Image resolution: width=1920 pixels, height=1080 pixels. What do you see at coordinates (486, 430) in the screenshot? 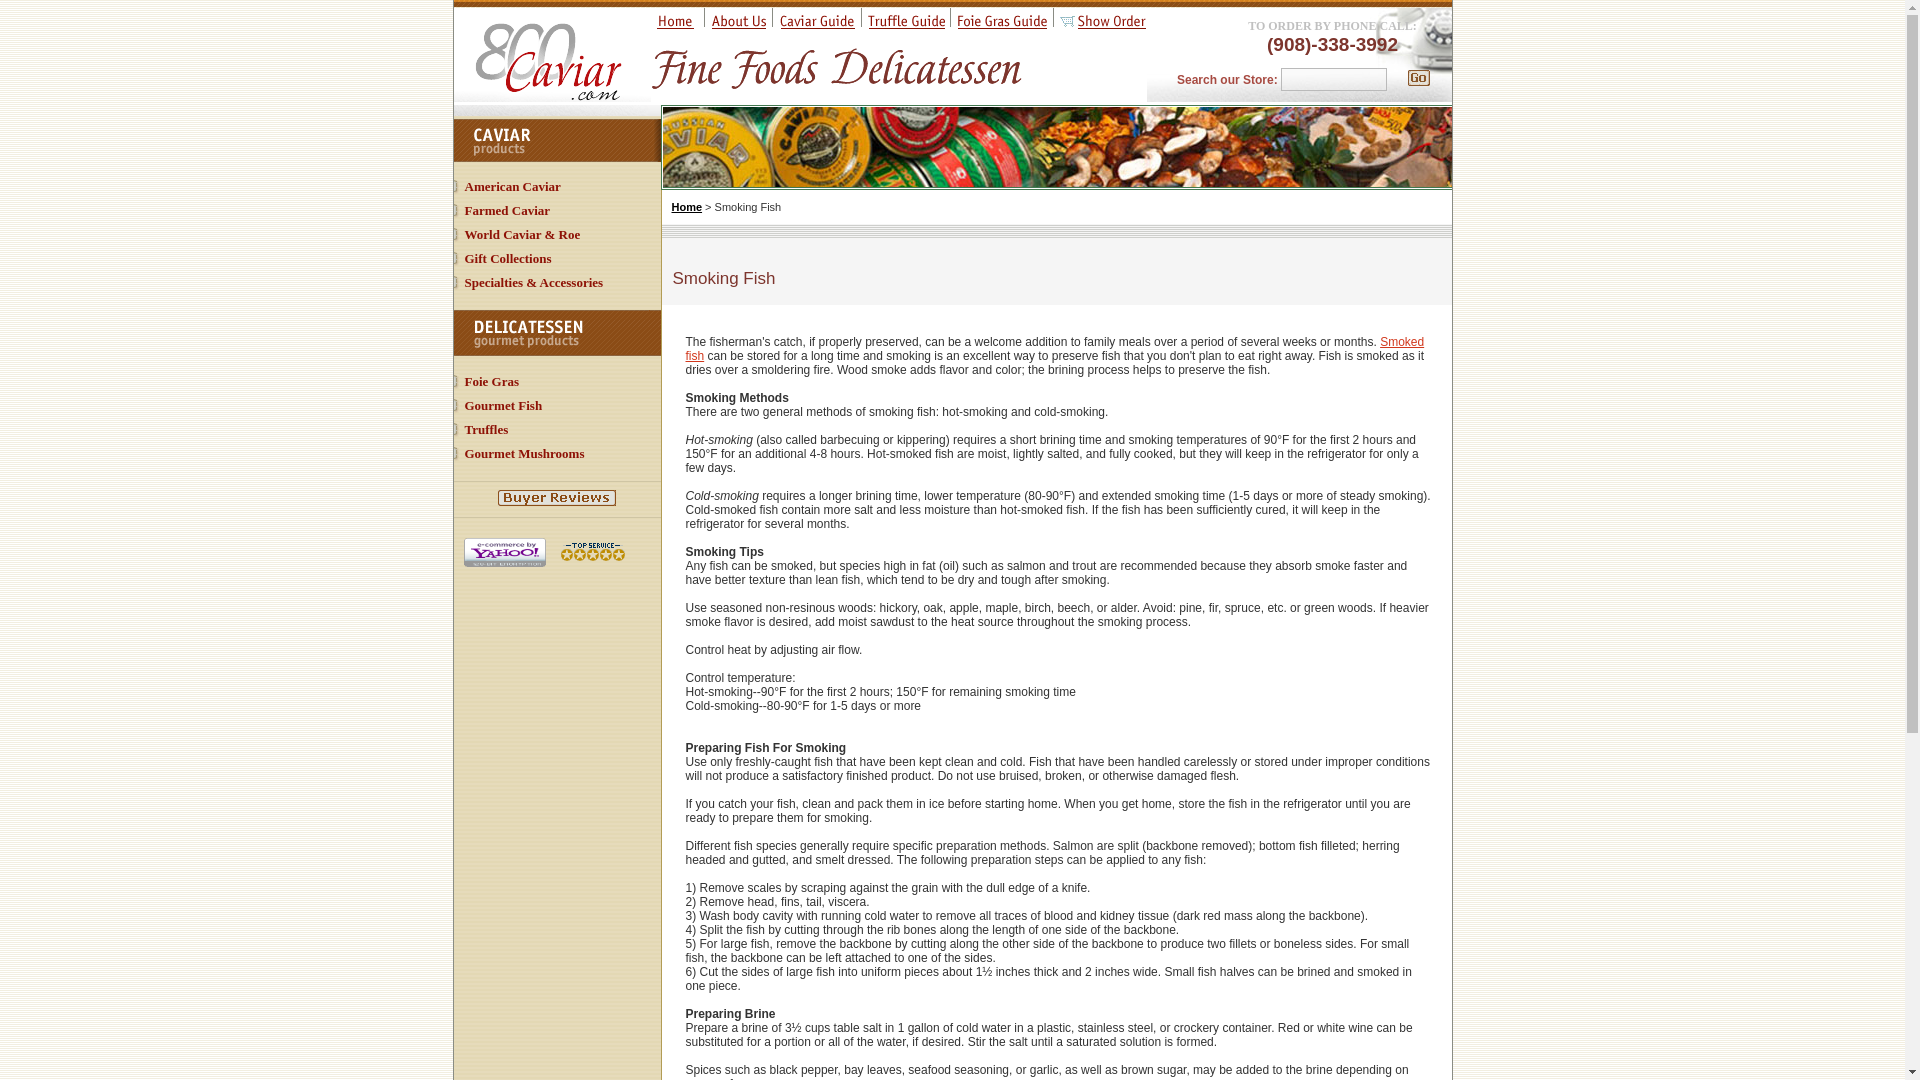
I see `Truffles` at bounding box center [486, 430].